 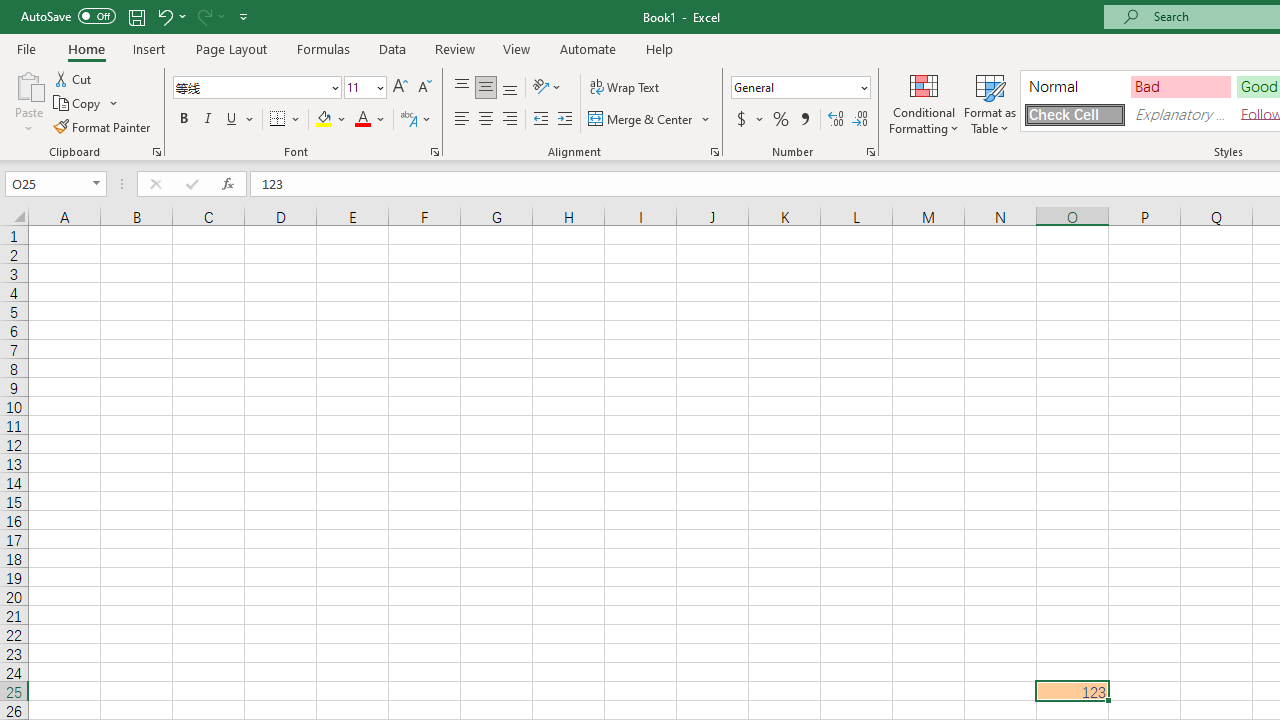 What do you see at coordinates (462, 120) in the screenshot?
I see `Align Left` at bounding box center [462, 120].